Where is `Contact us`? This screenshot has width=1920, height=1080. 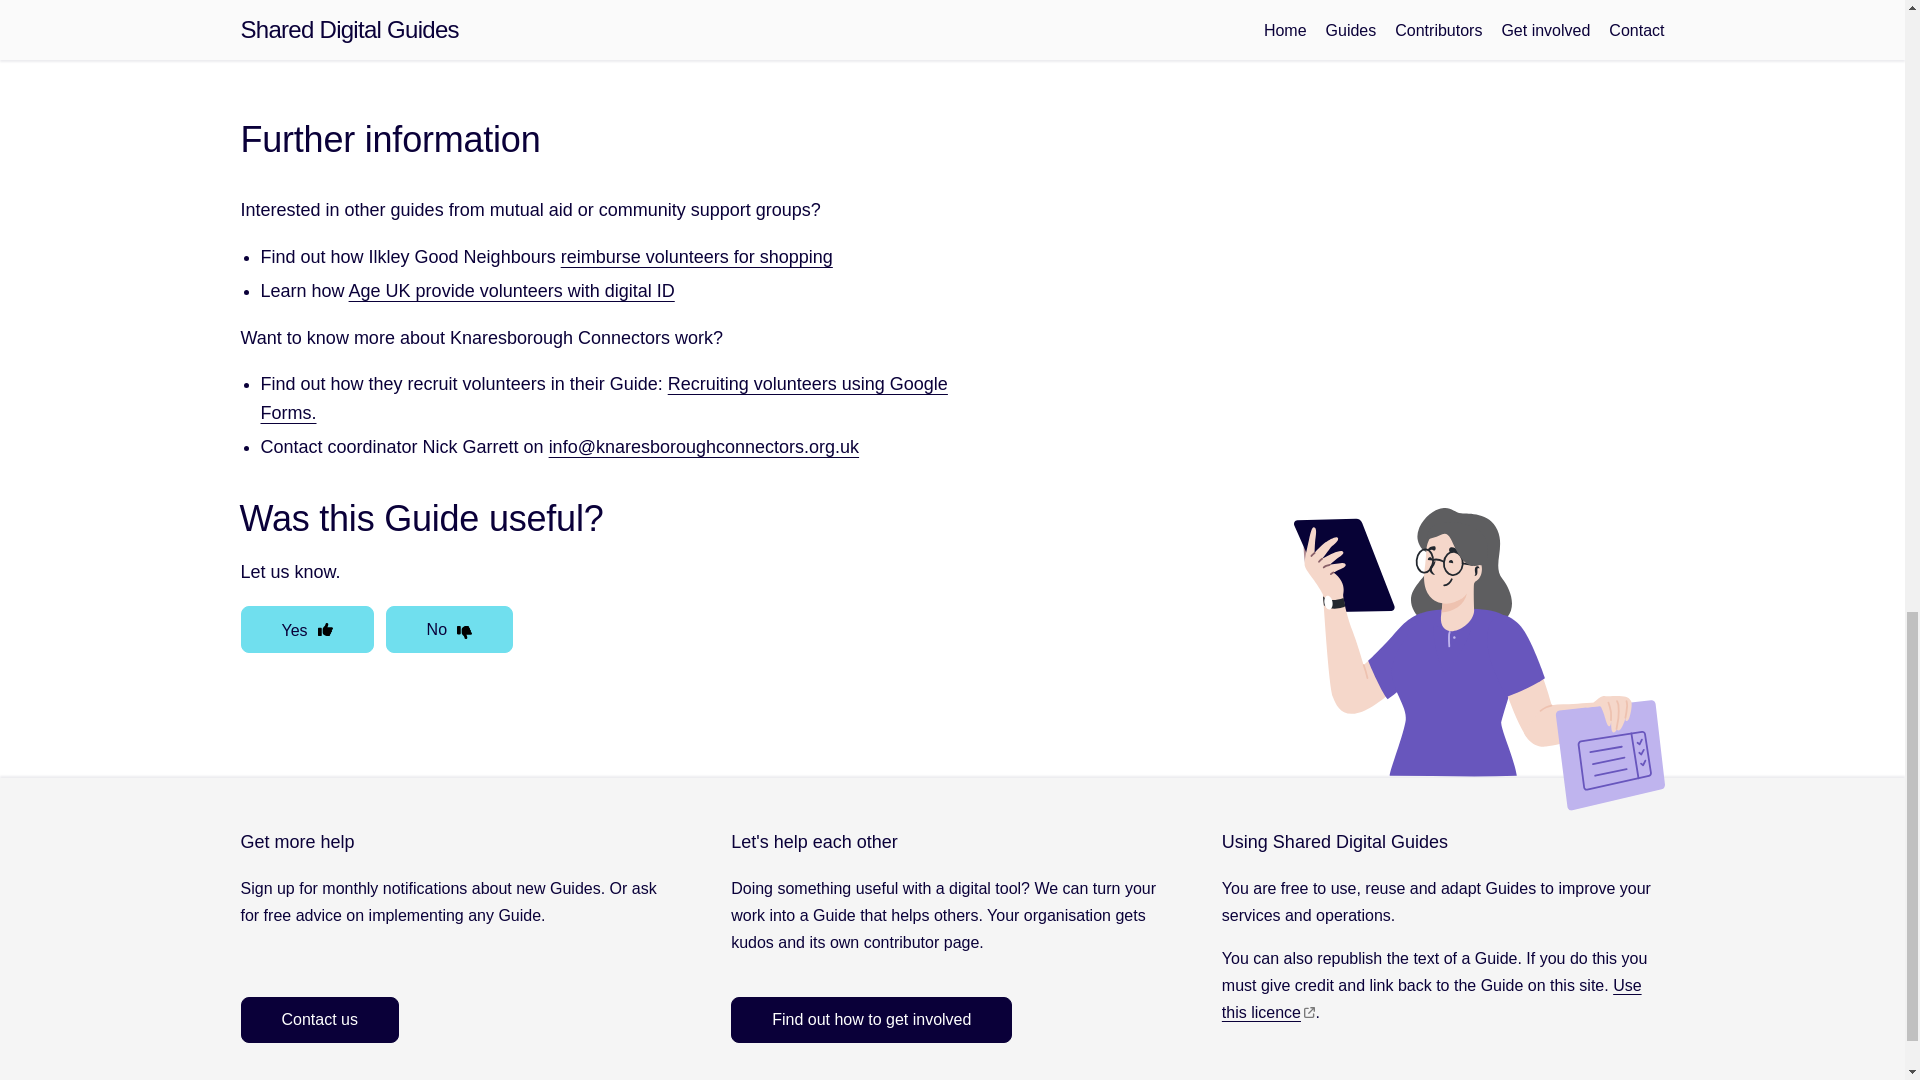 Contact us is located at coordinates (318, 1019).